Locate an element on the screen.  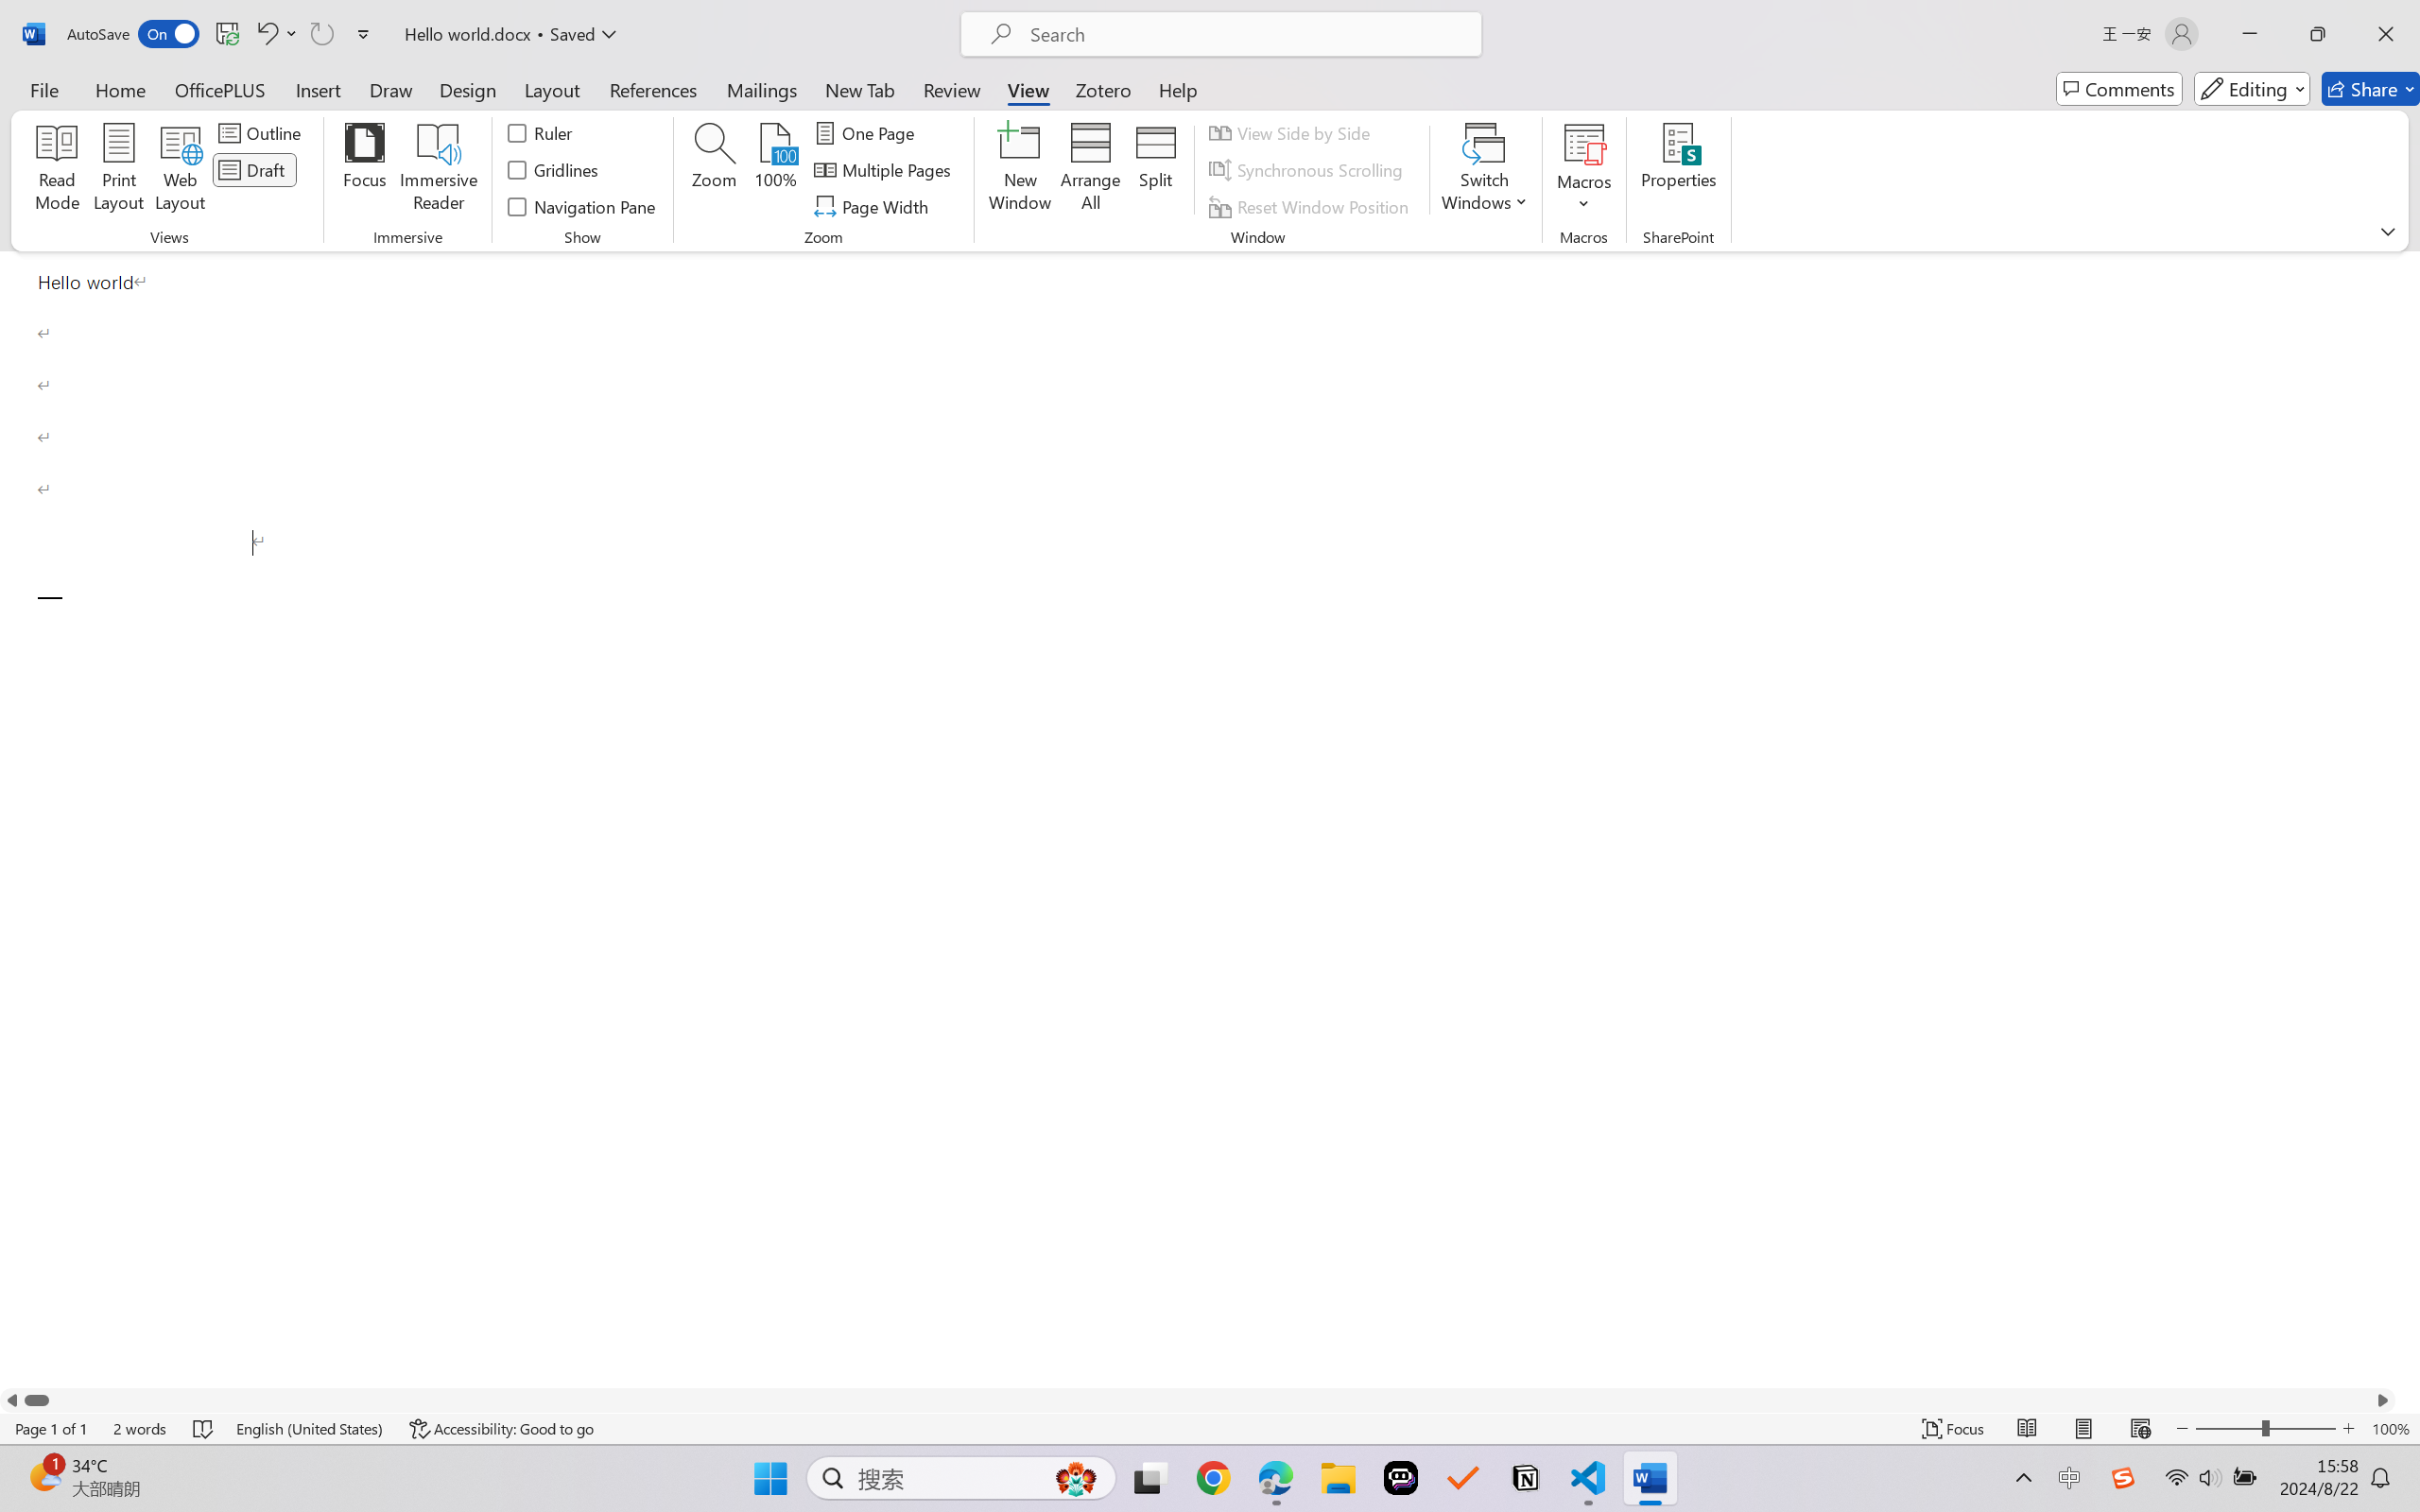
References is located at coordinates (654, 89).